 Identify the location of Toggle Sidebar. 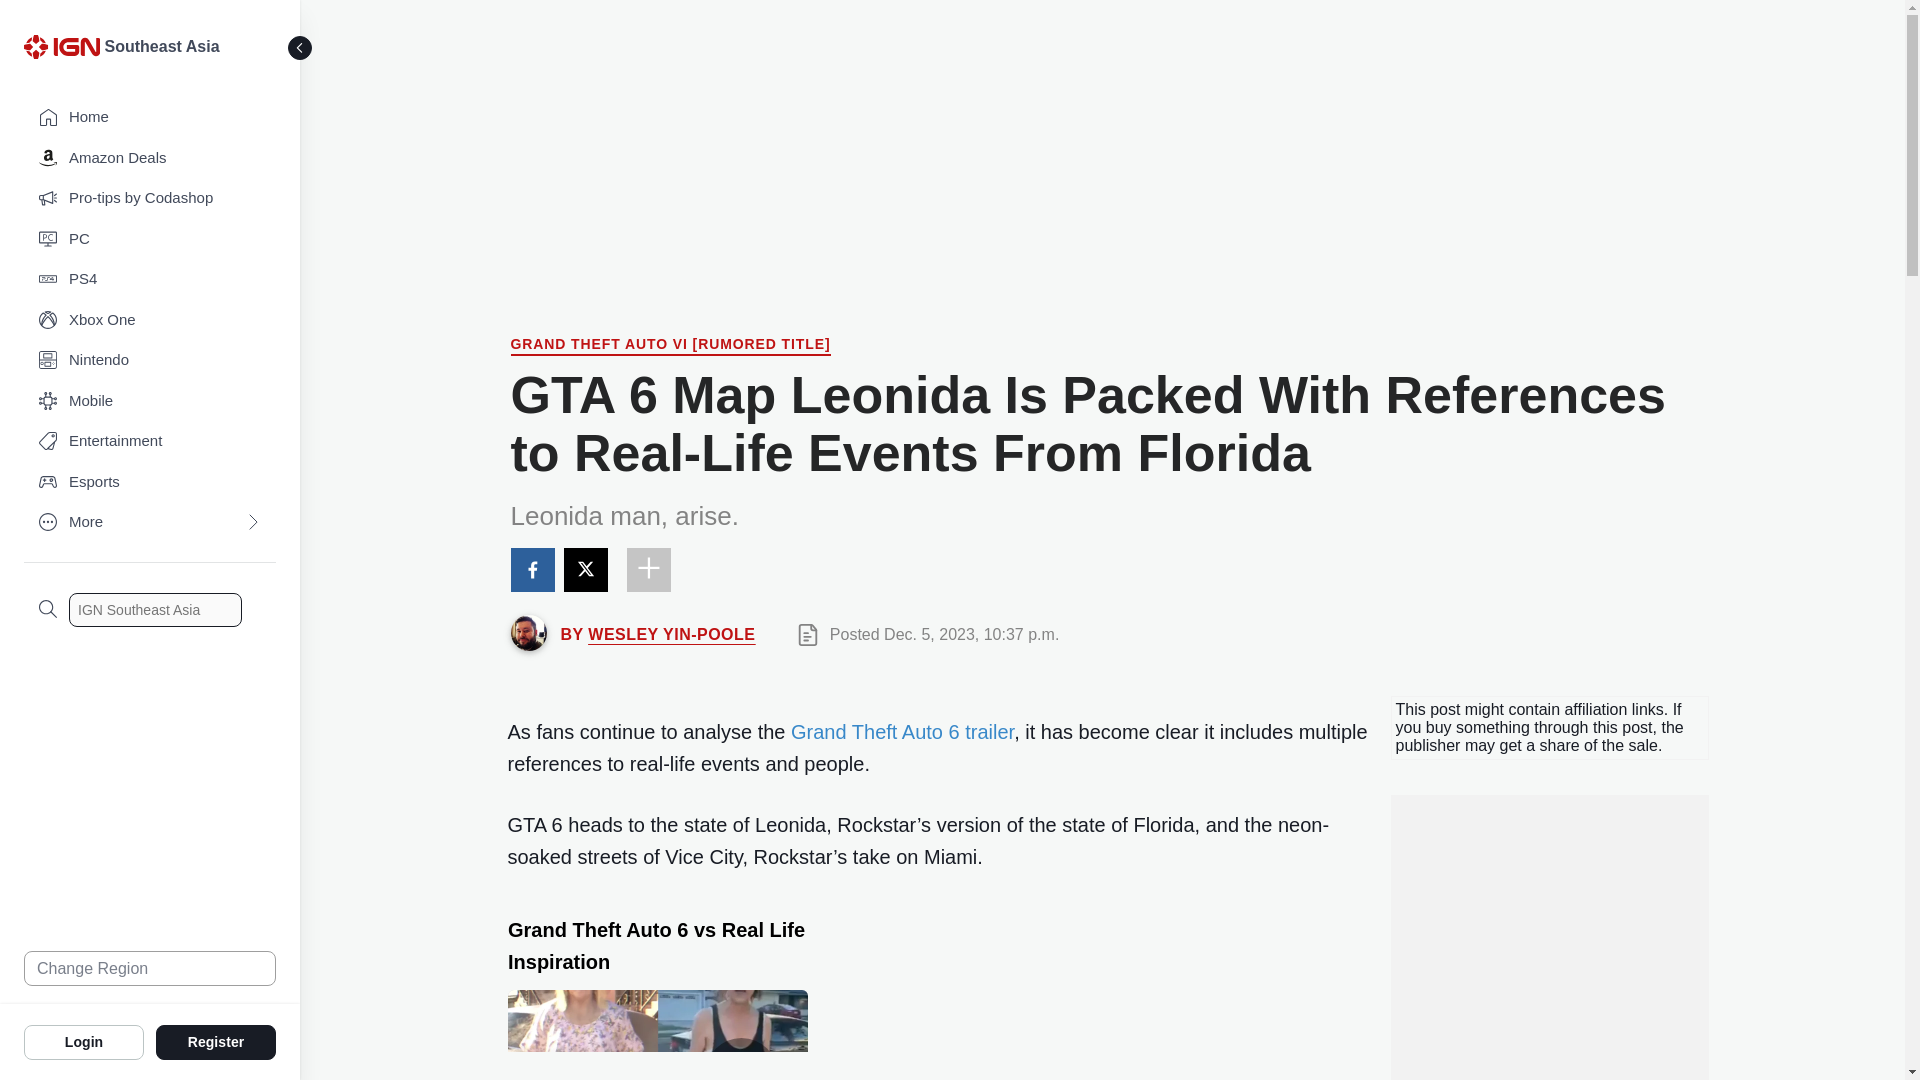
(300, 48).